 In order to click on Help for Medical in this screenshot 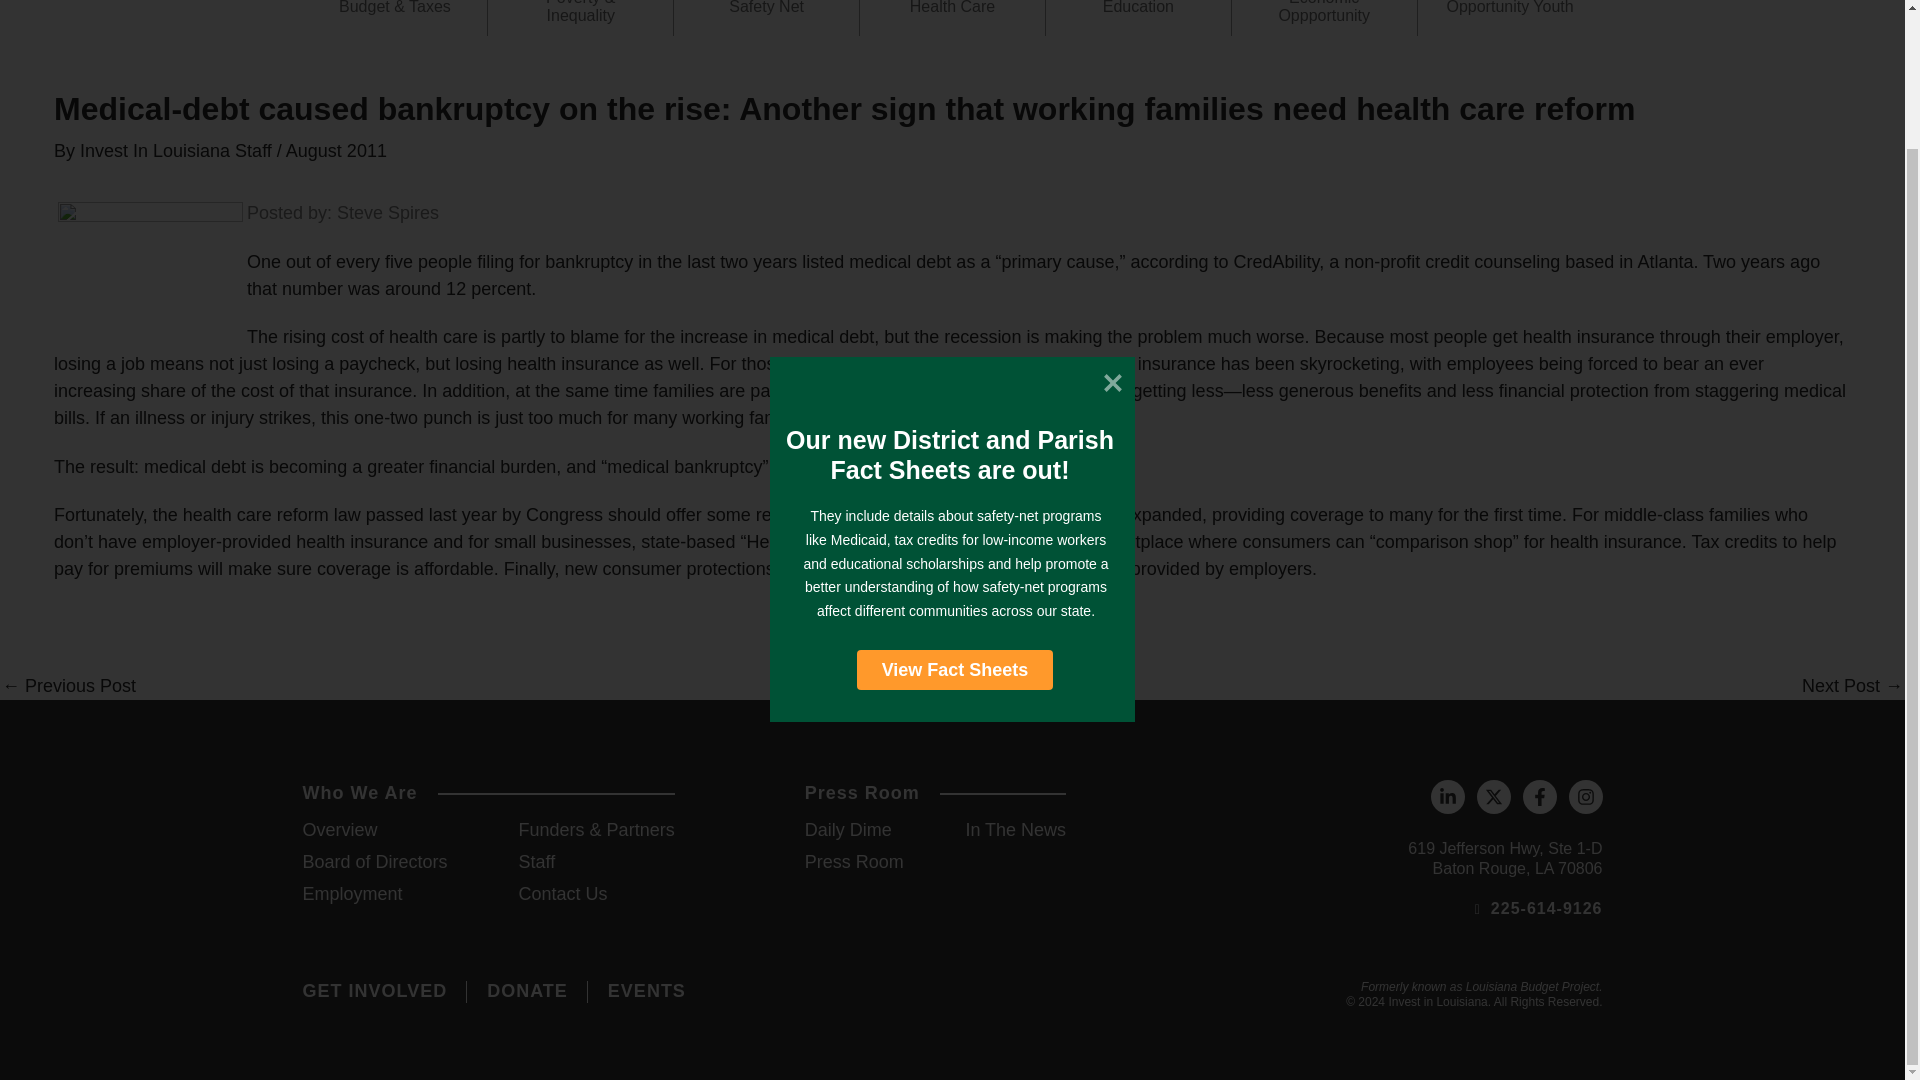, I will do `click(150, 270)`.